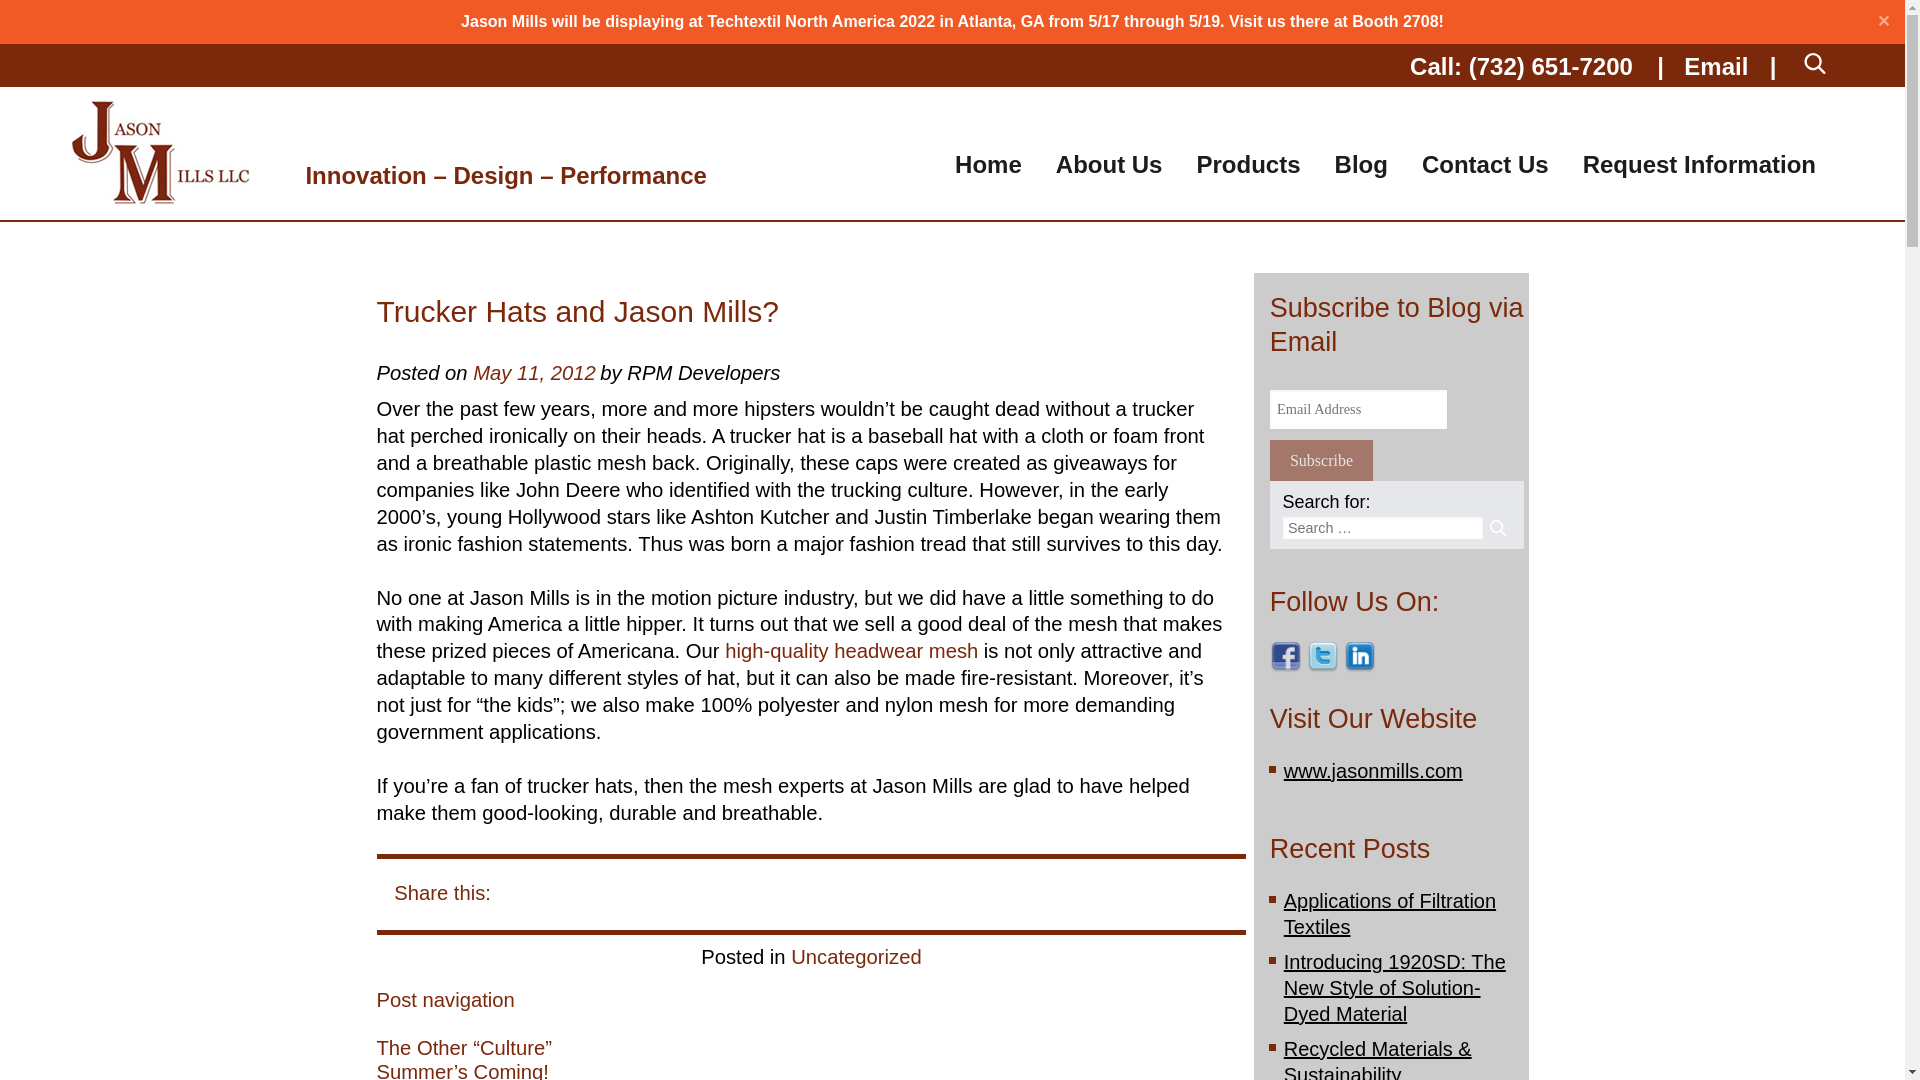 The width and height of the screenshot is (1920, 1080). Describe the element at coordinates (1320, 460) in the screenshot. I see `Subscribe` at that location.